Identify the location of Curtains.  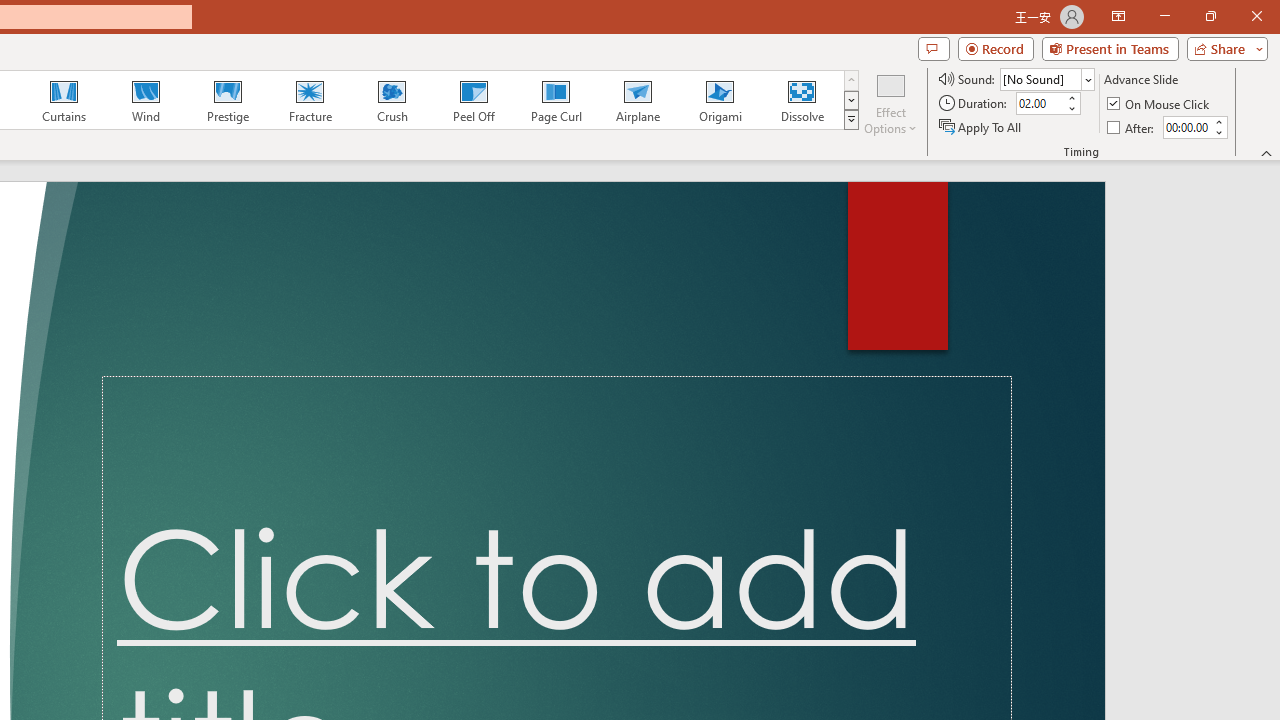
(64, 100).